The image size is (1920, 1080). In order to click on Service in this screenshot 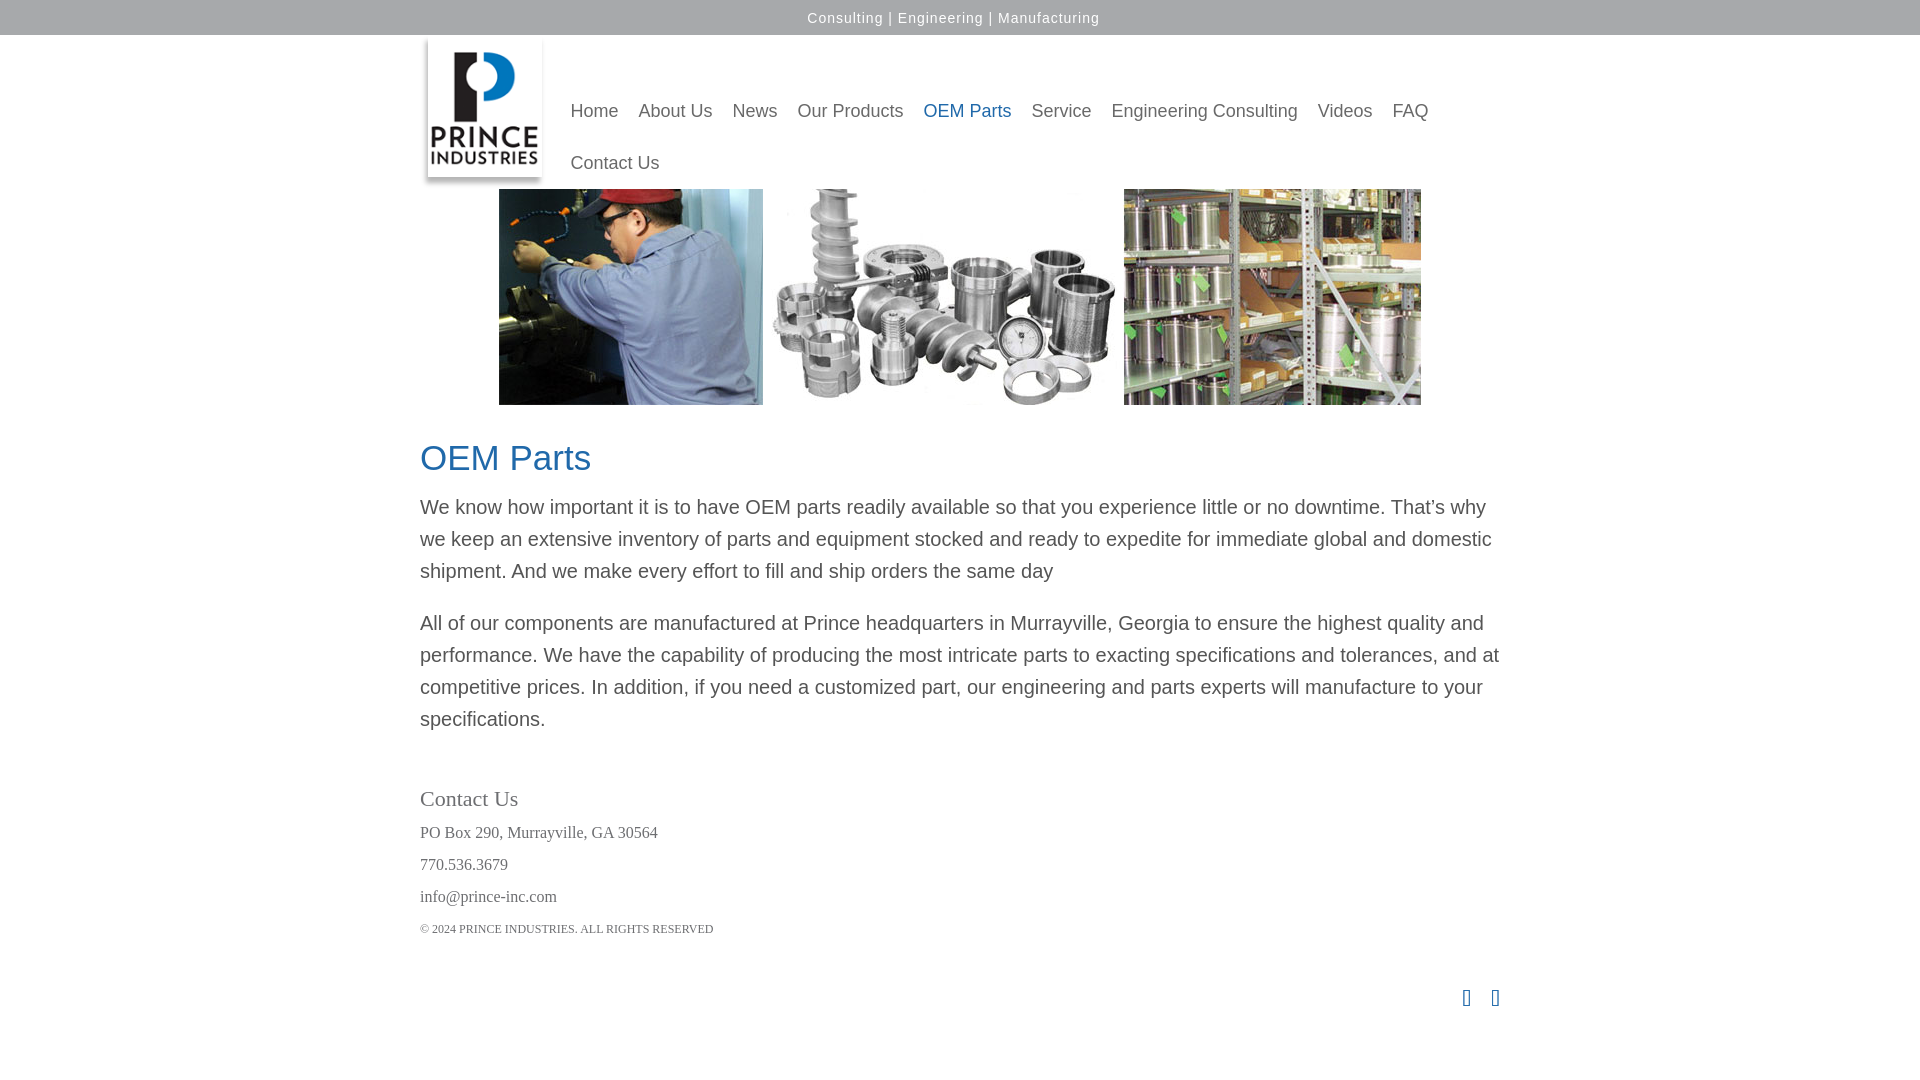, I will do `click(1062, 111)`.